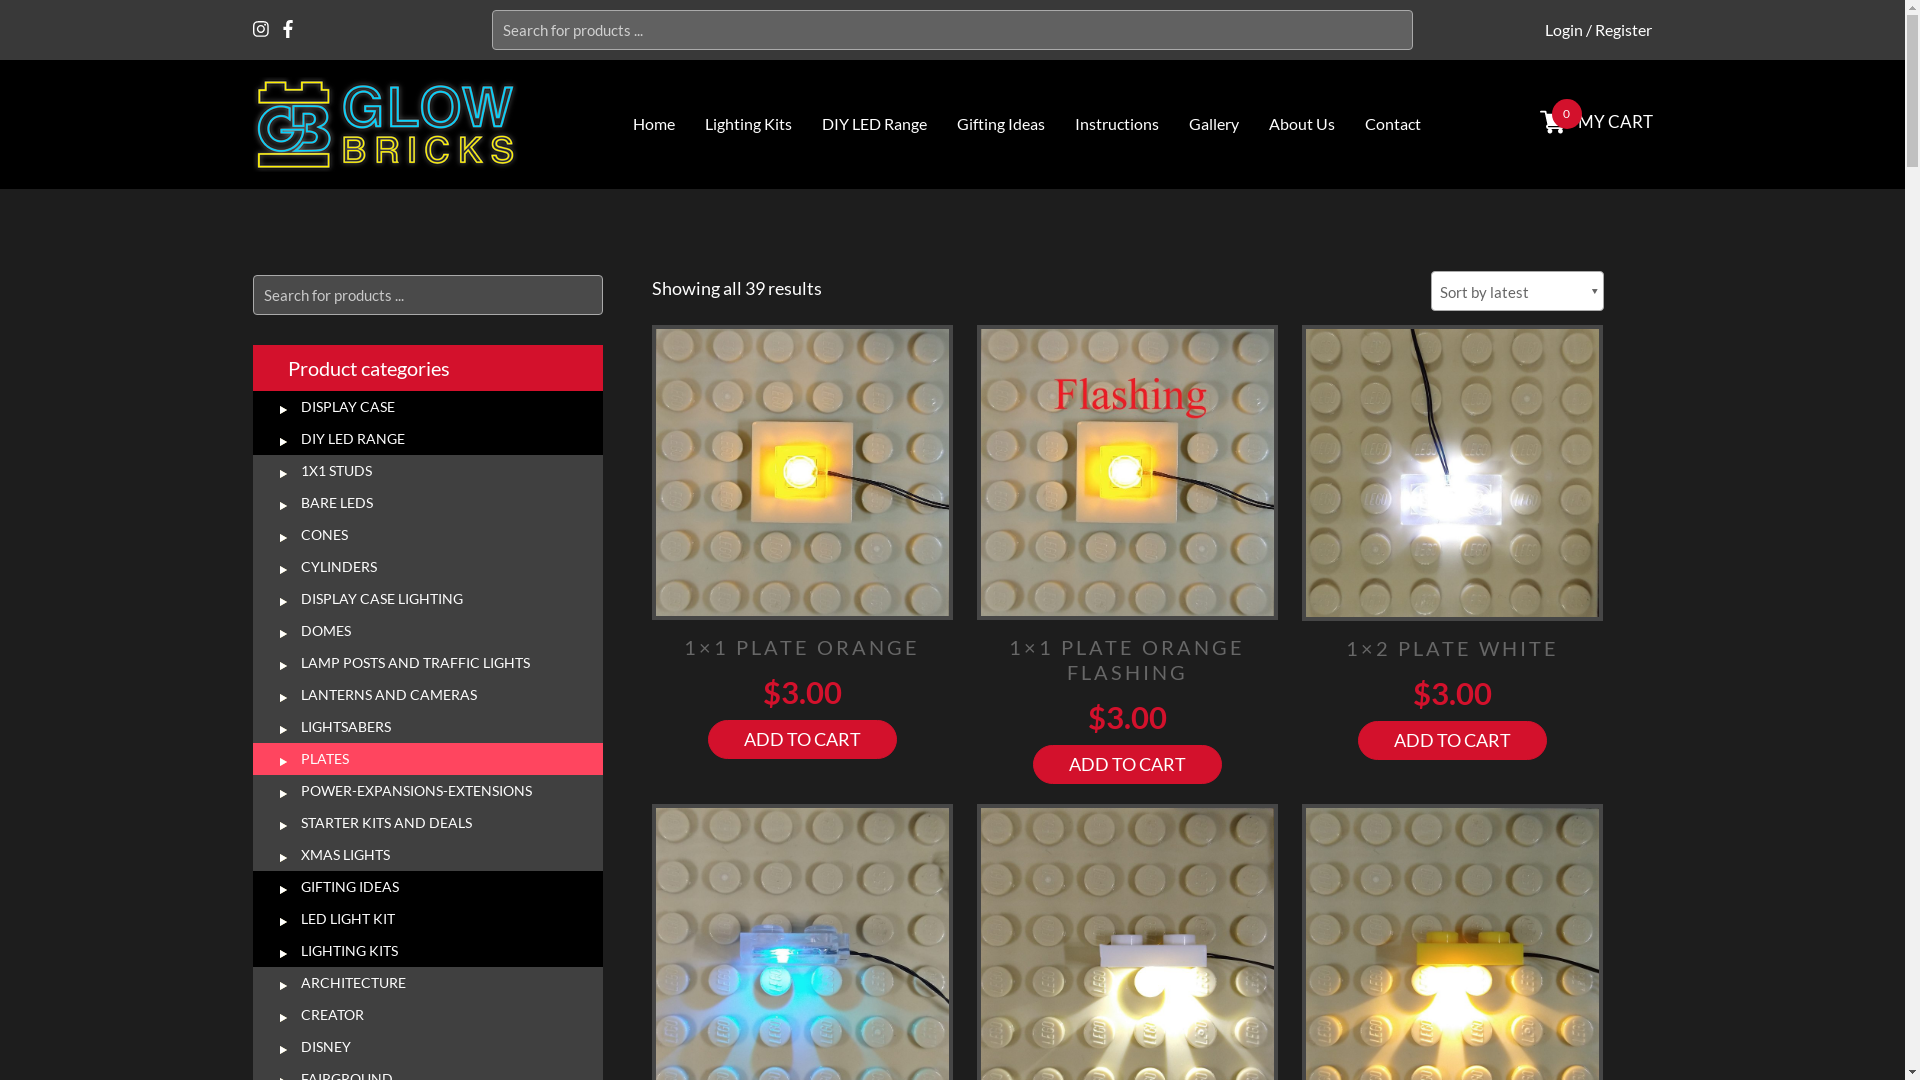 This screenshot has height=1080, width=1920. Describe the element at coordinates (427, 1047) in the screenshot. I see `DISNEY` at that location.